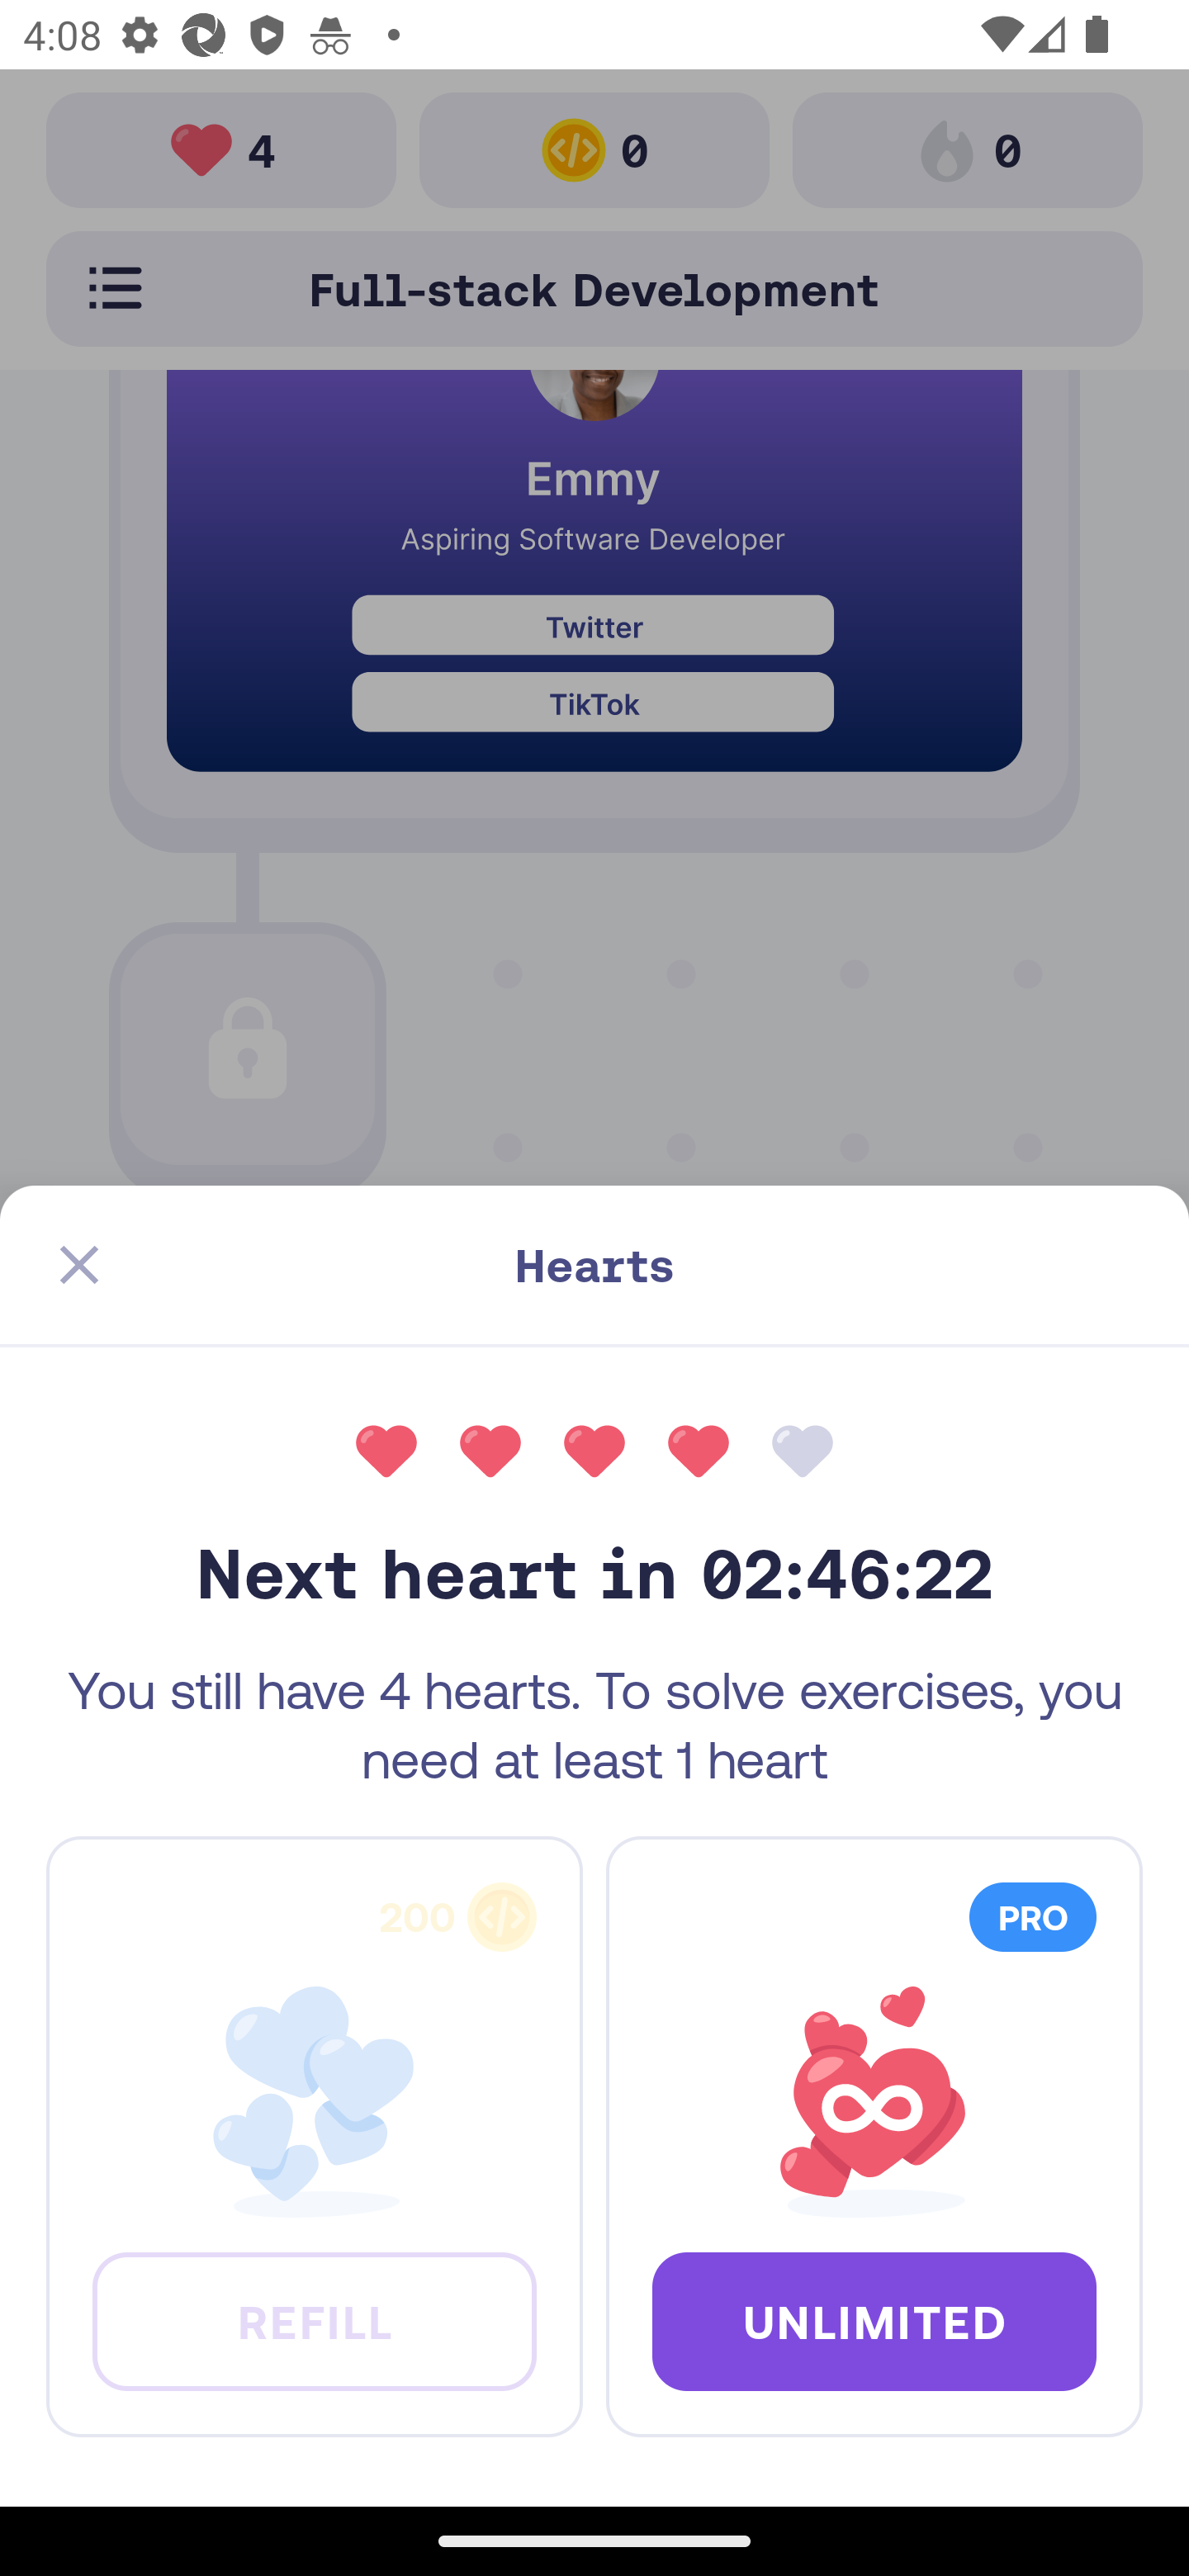  What do you see at coordinates (79, 1265) in the screenshot?
I see `Close` at bounding box center [79, 1265].